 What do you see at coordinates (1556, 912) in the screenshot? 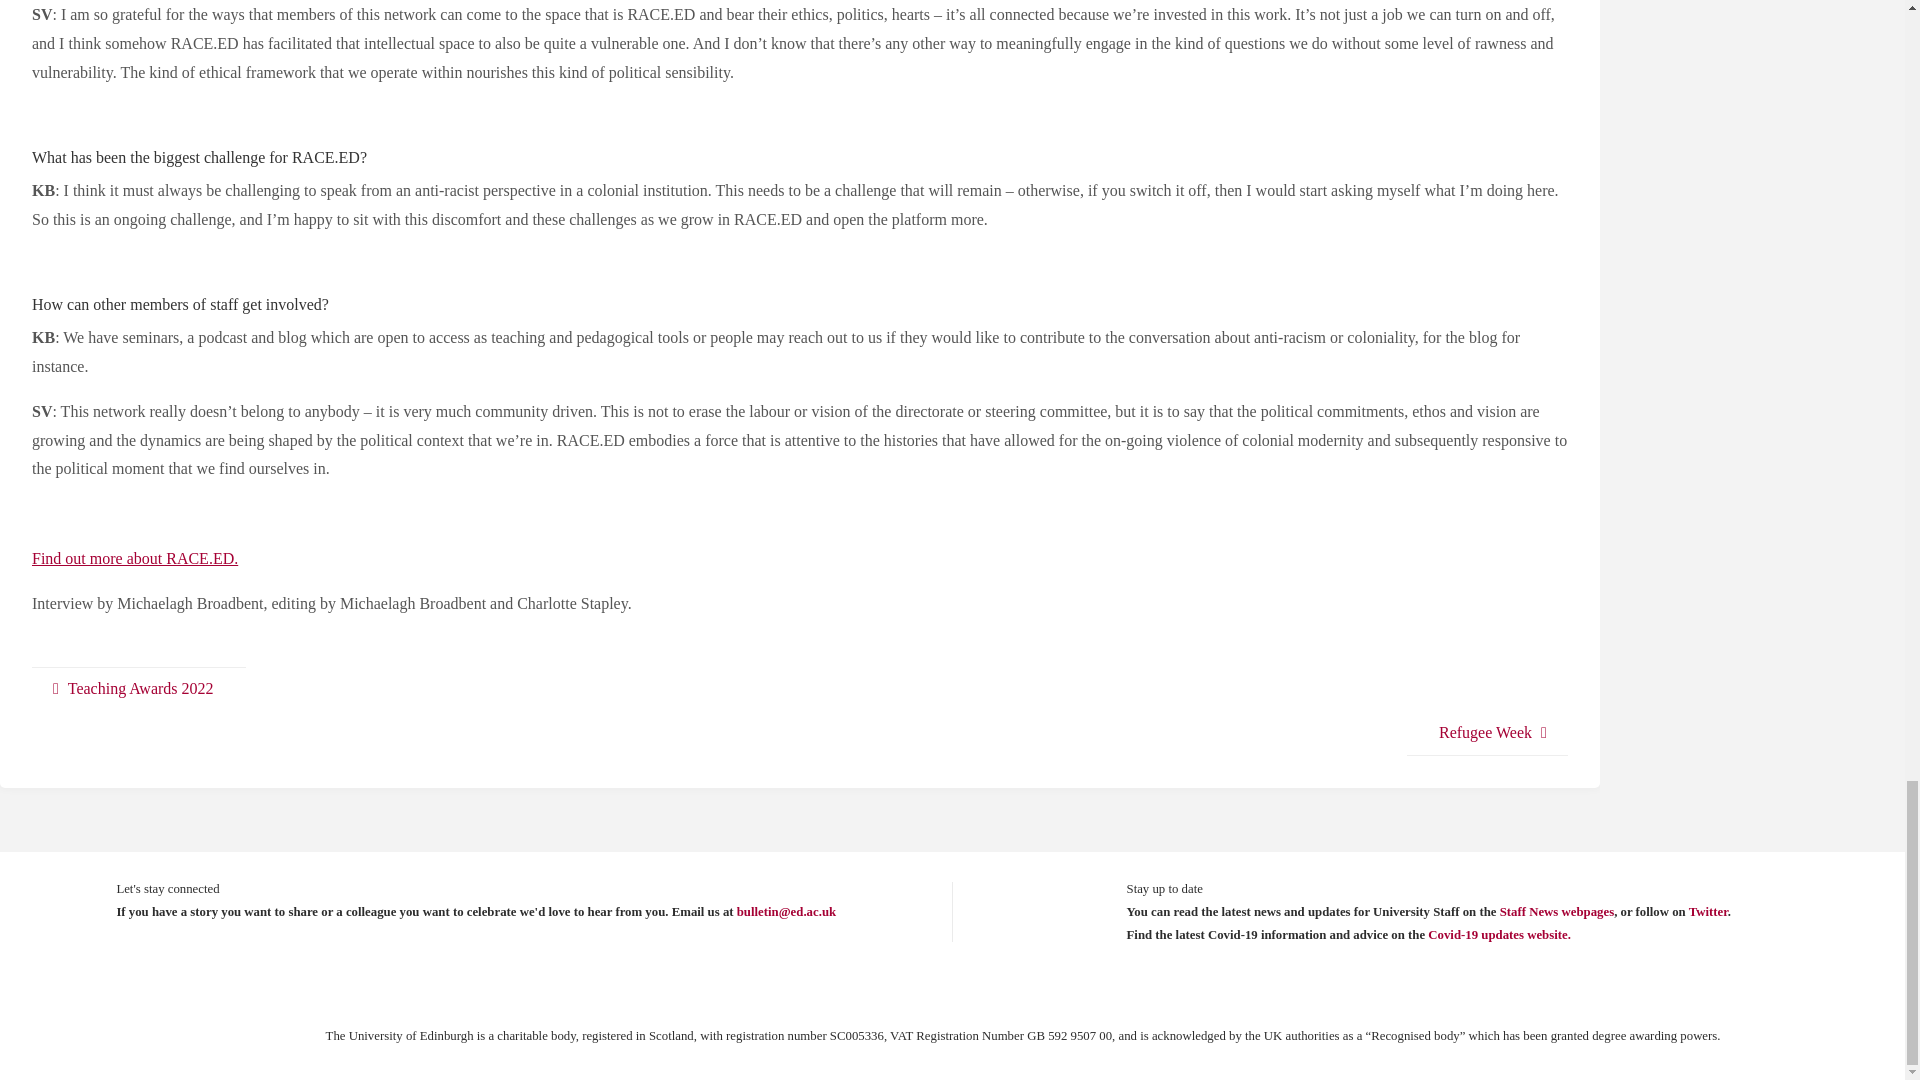
I see `Staff News webpages` at bounding box center [1556, 912].